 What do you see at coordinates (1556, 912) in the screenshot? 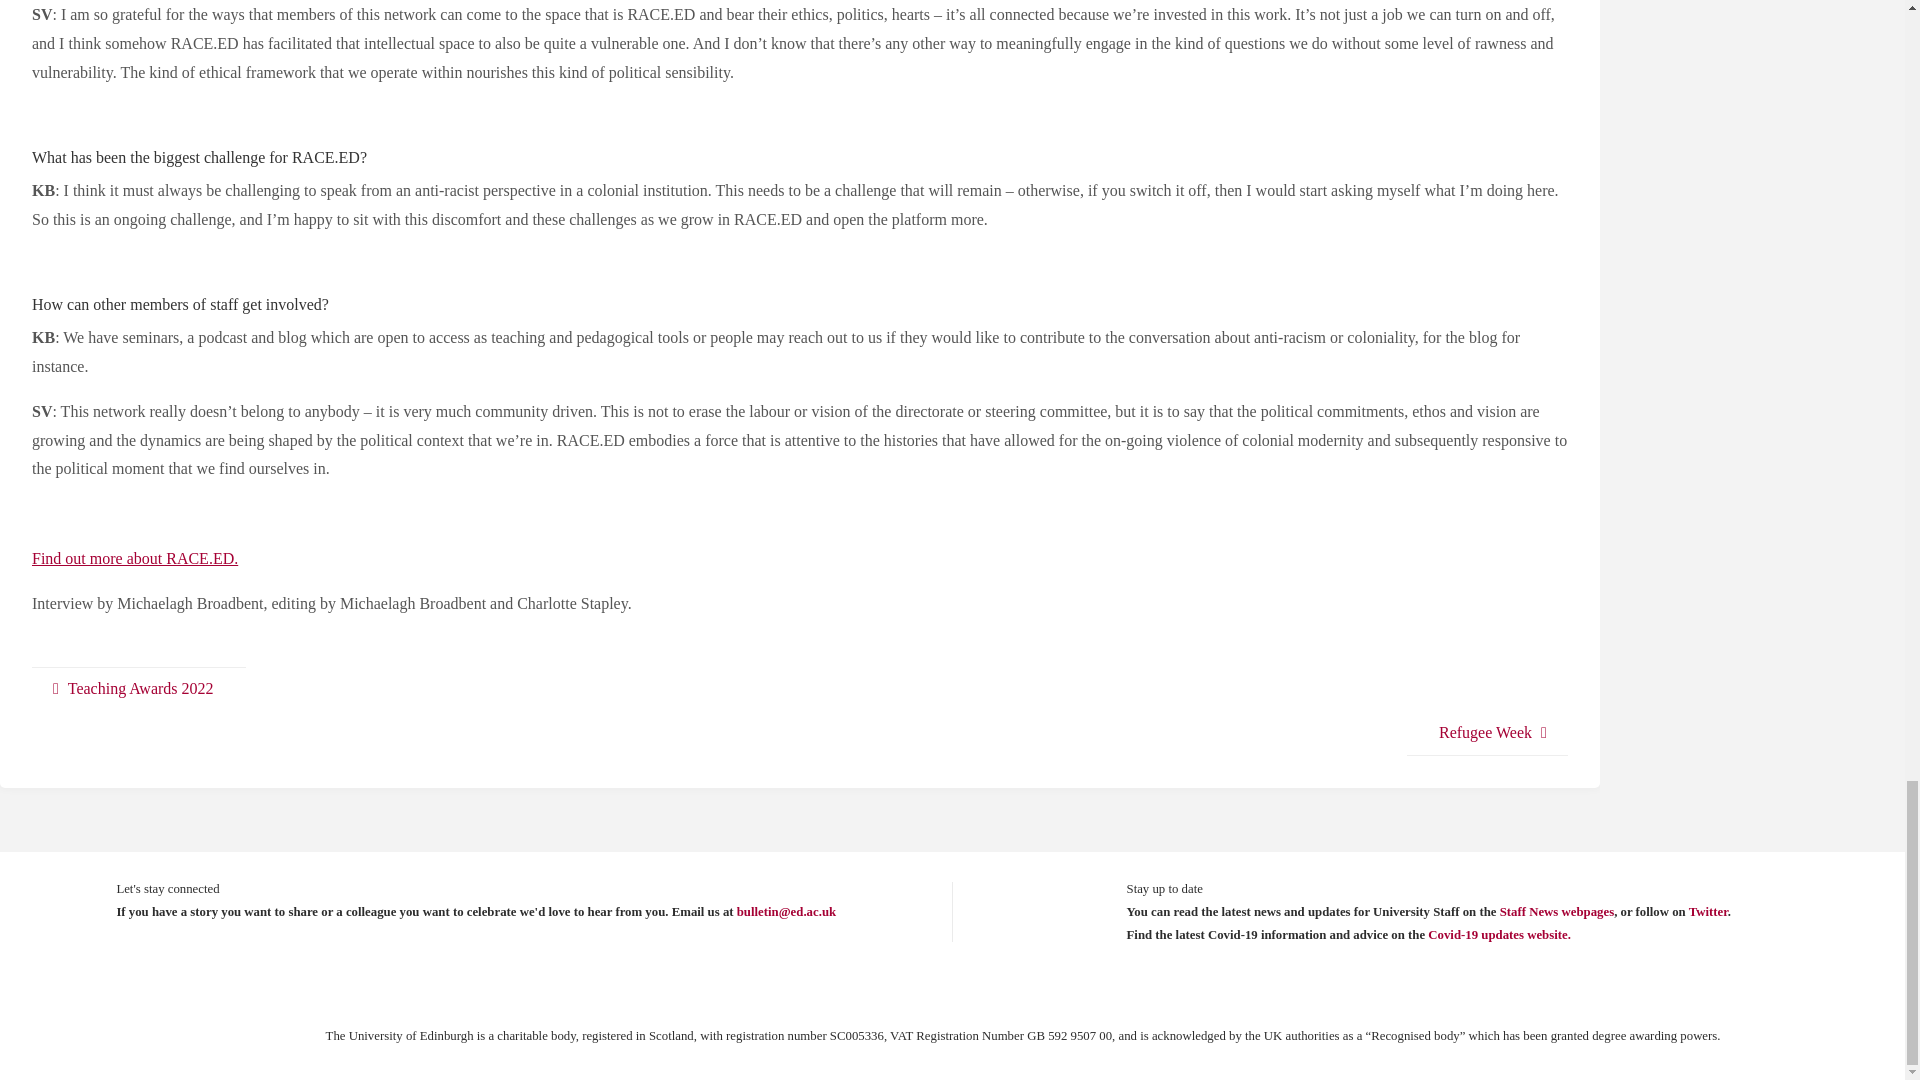
I see `Staff News webpages` at bounding box center [1556, 912].